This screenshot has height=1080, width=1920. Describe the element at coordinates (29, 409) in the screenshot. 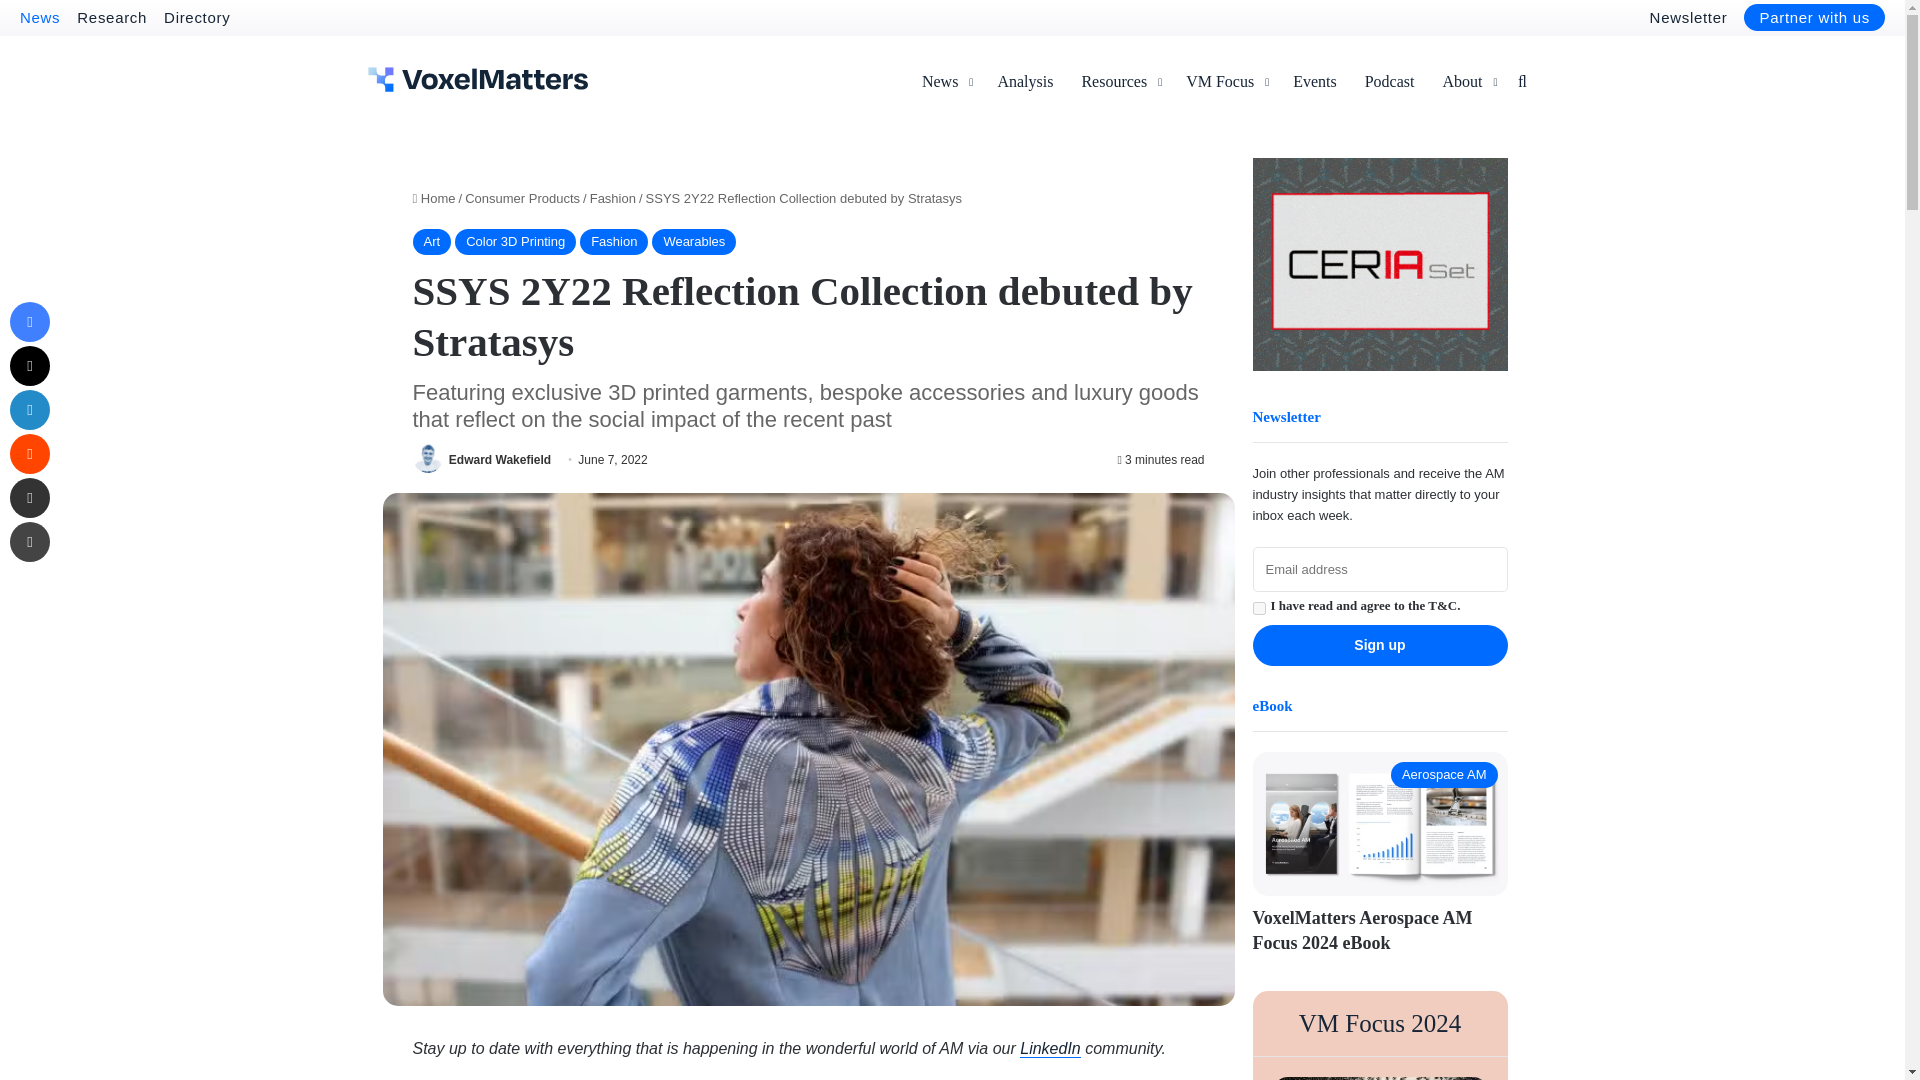

I see `LinkedIn` at that location.